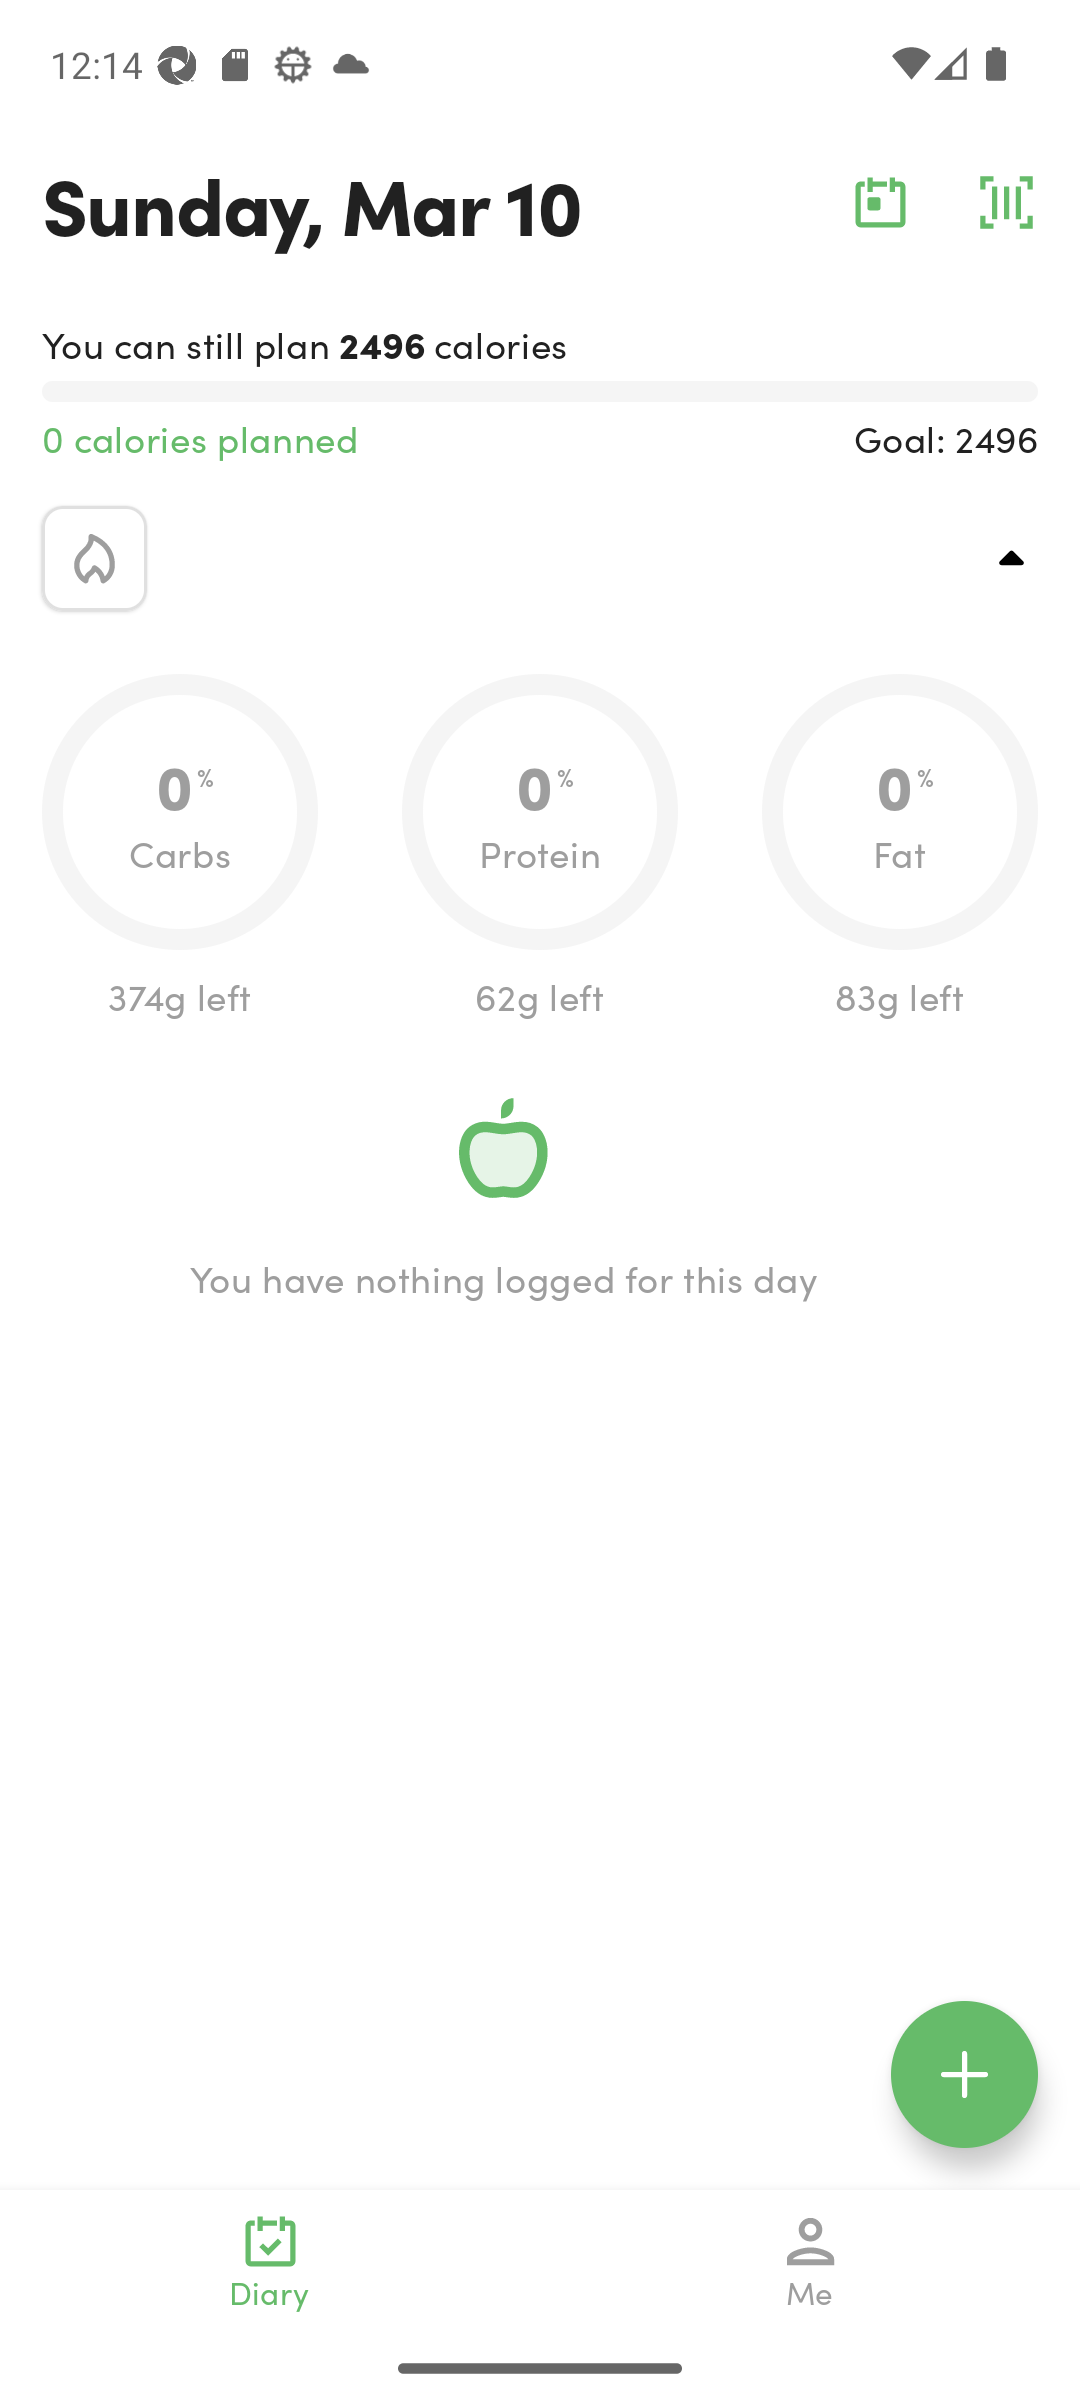 The image size is (1080, 2400). Describe the element at coordinates (900, 848) in the screenshot. I see `0.0 0 % Fat 83g left` at that location.